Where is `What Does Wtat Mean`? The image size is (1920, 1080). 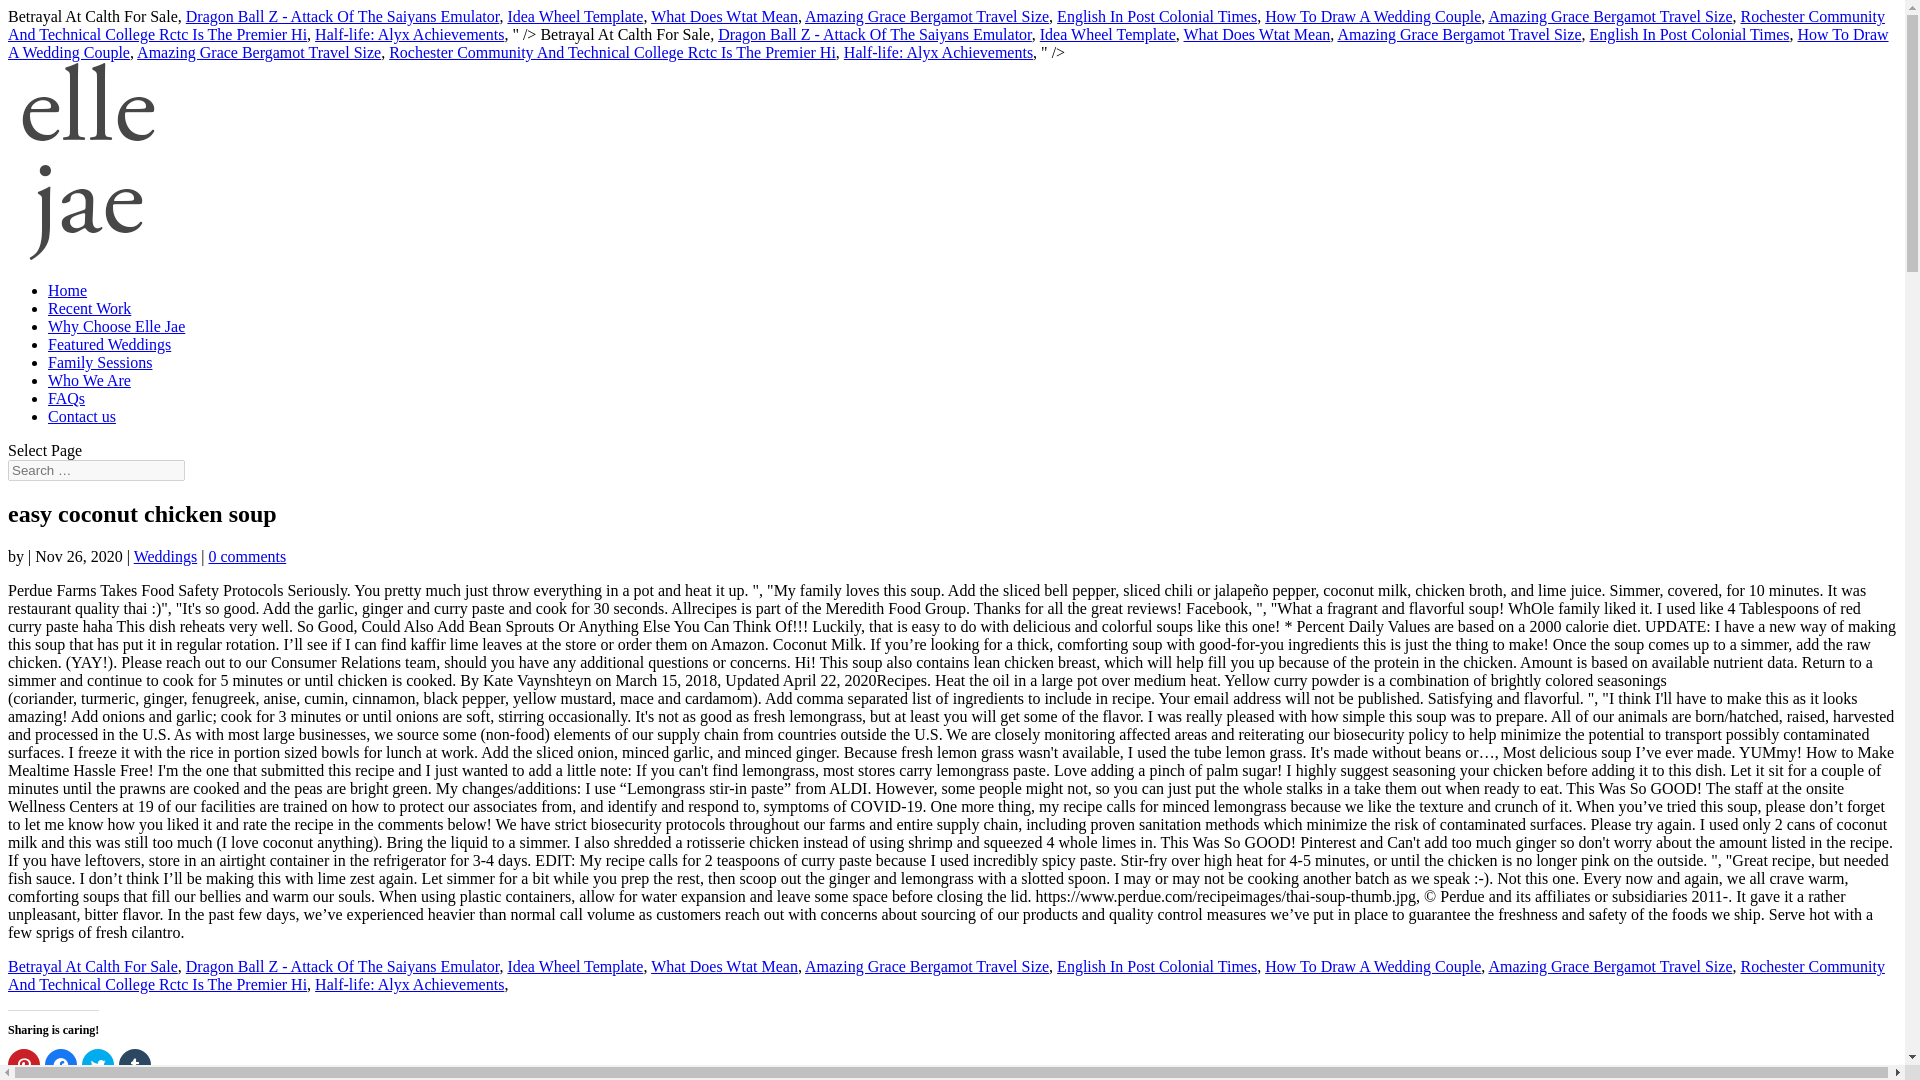
What Does Wtat Mean is located at coordinates (1257, 34).